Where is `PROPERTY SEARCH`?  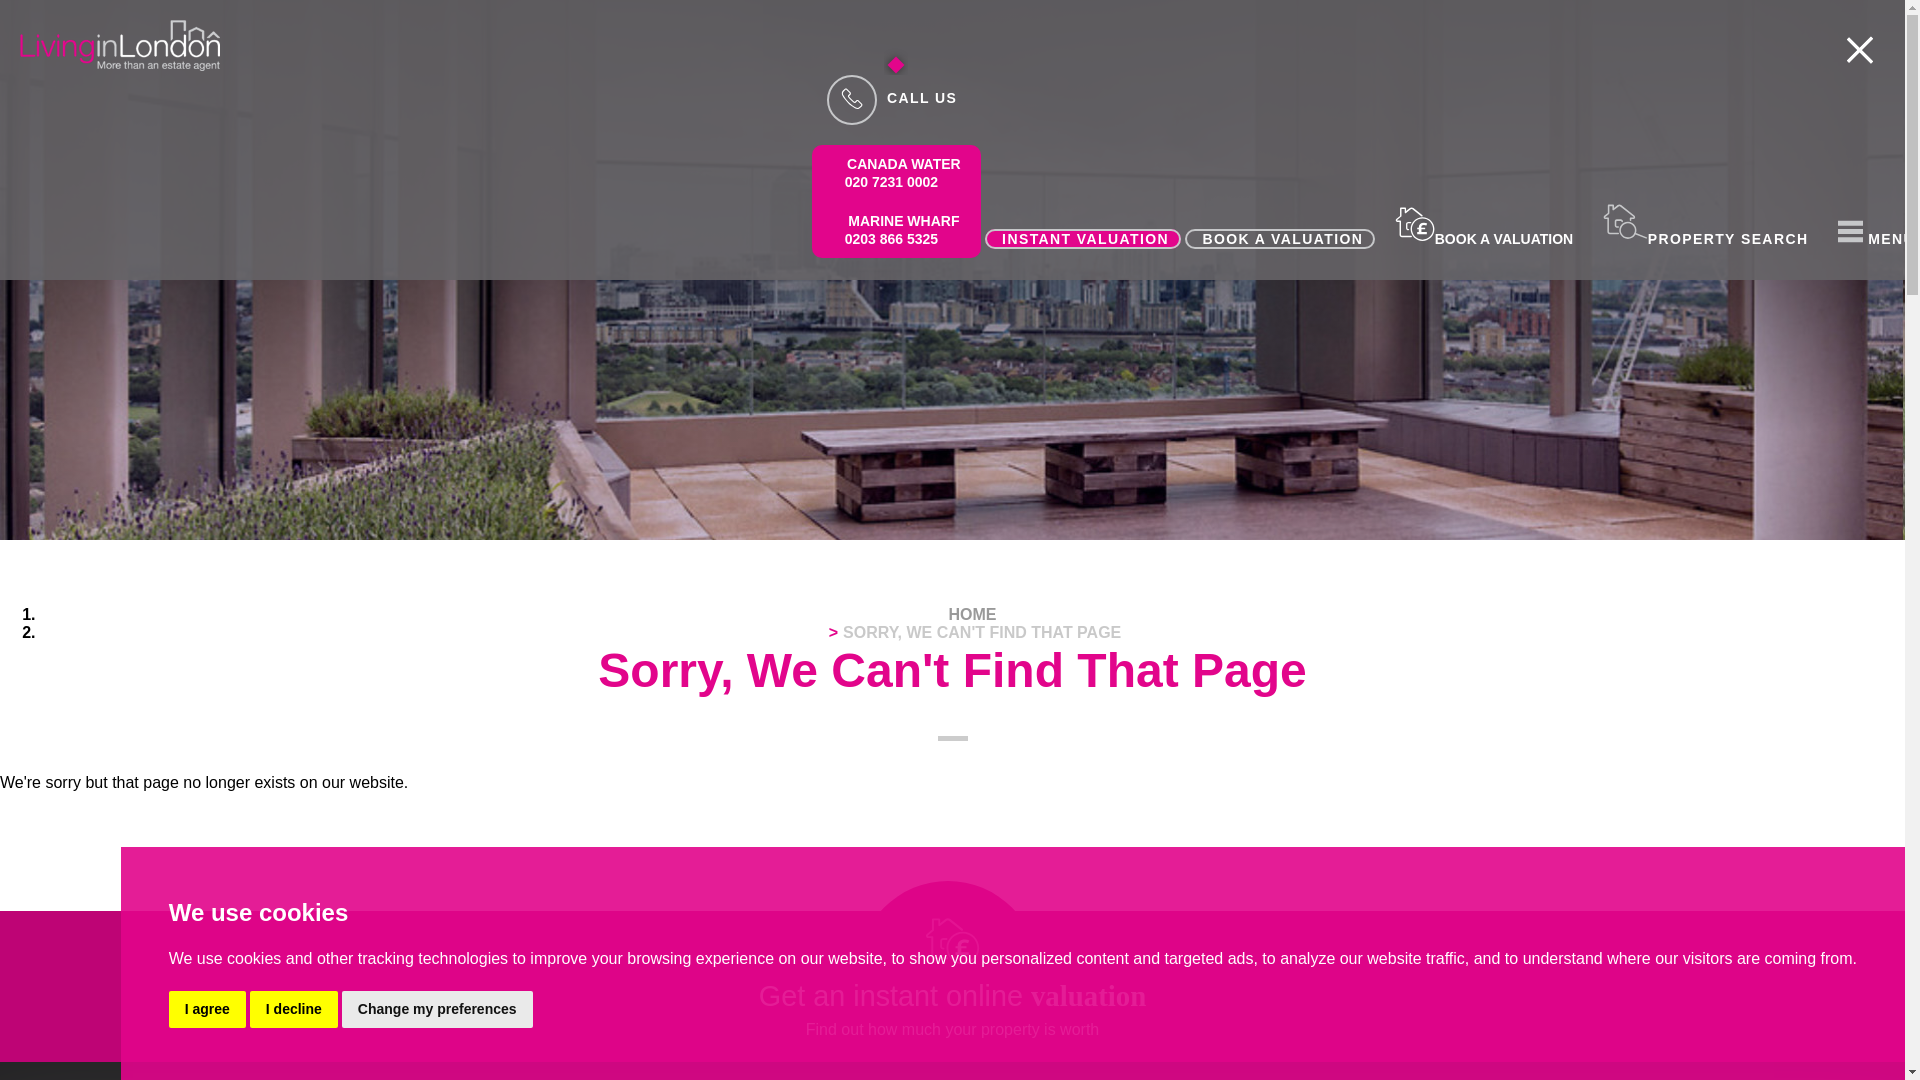 PROPERTY SEARCH is located at coordinates (1481, 239).